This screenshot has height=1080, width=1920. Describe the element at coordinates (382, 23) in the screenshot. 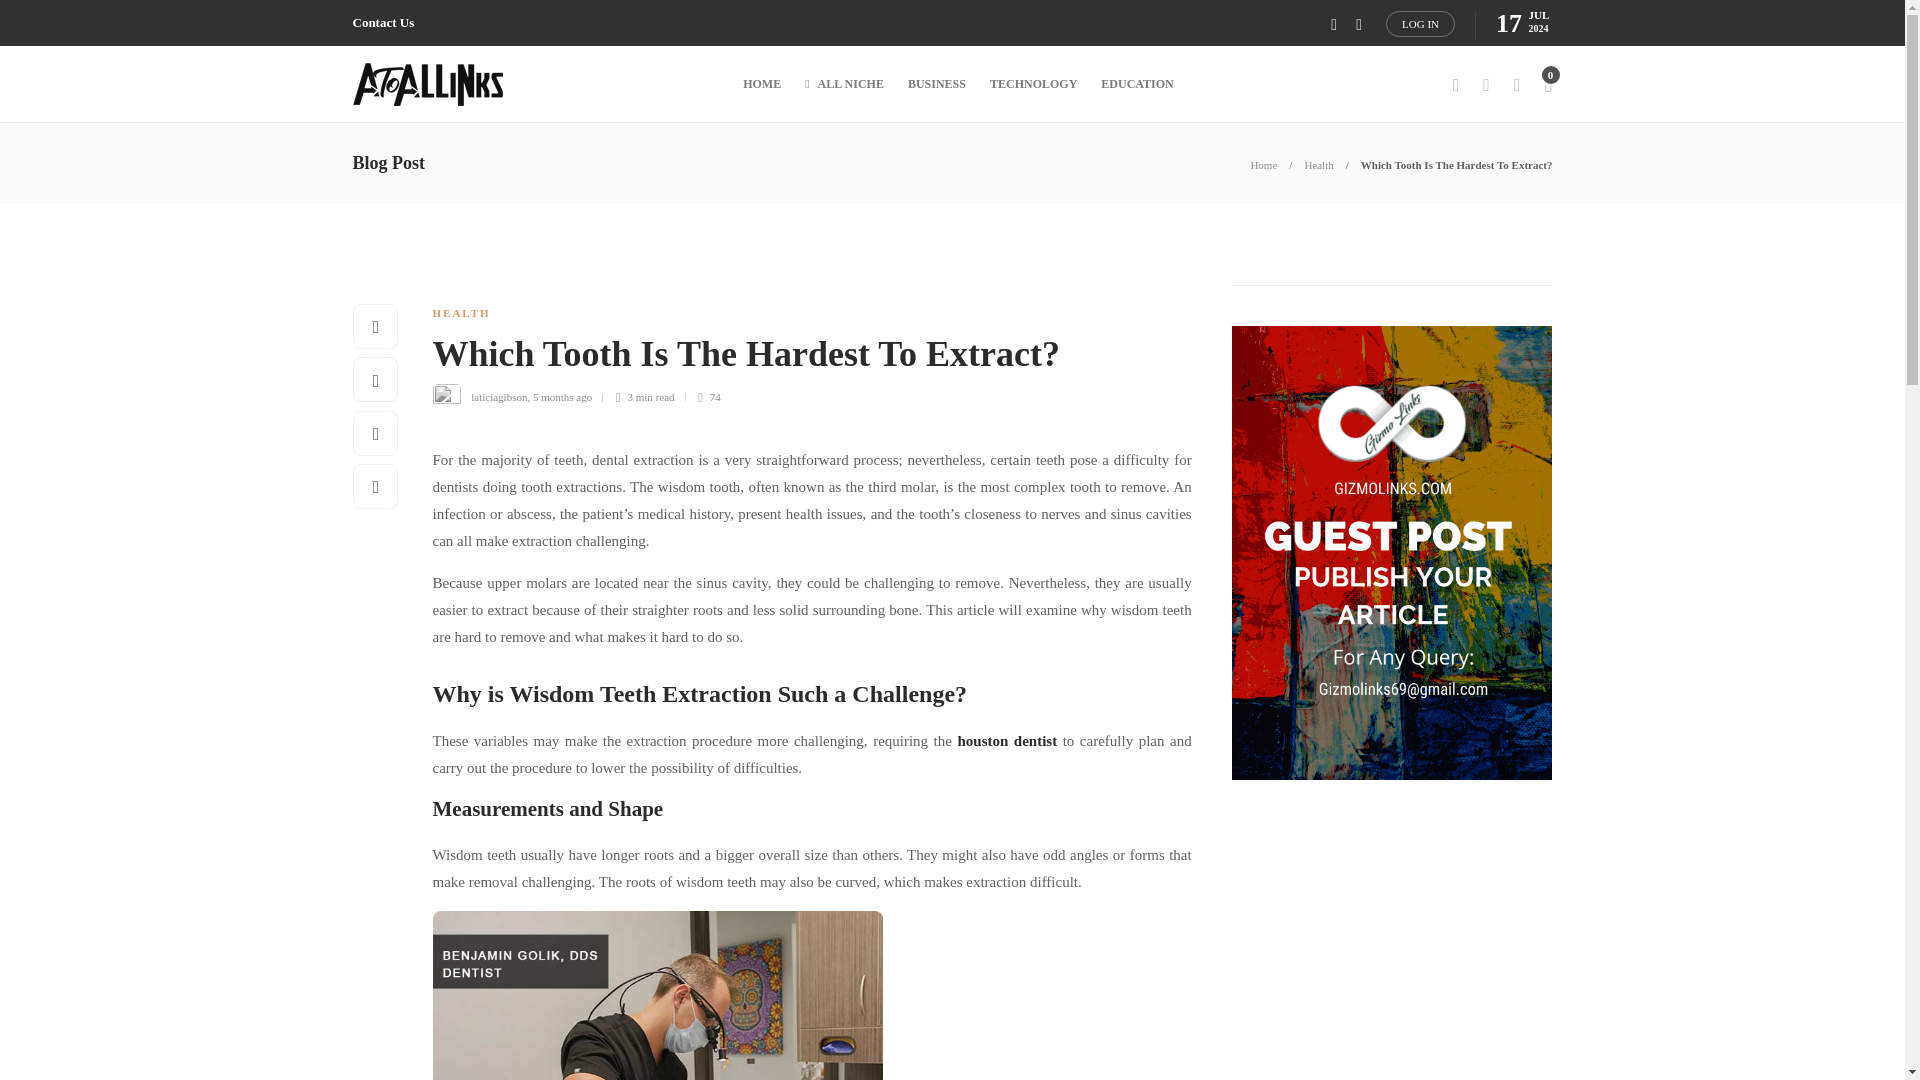

I see `Contact Us` at that location.